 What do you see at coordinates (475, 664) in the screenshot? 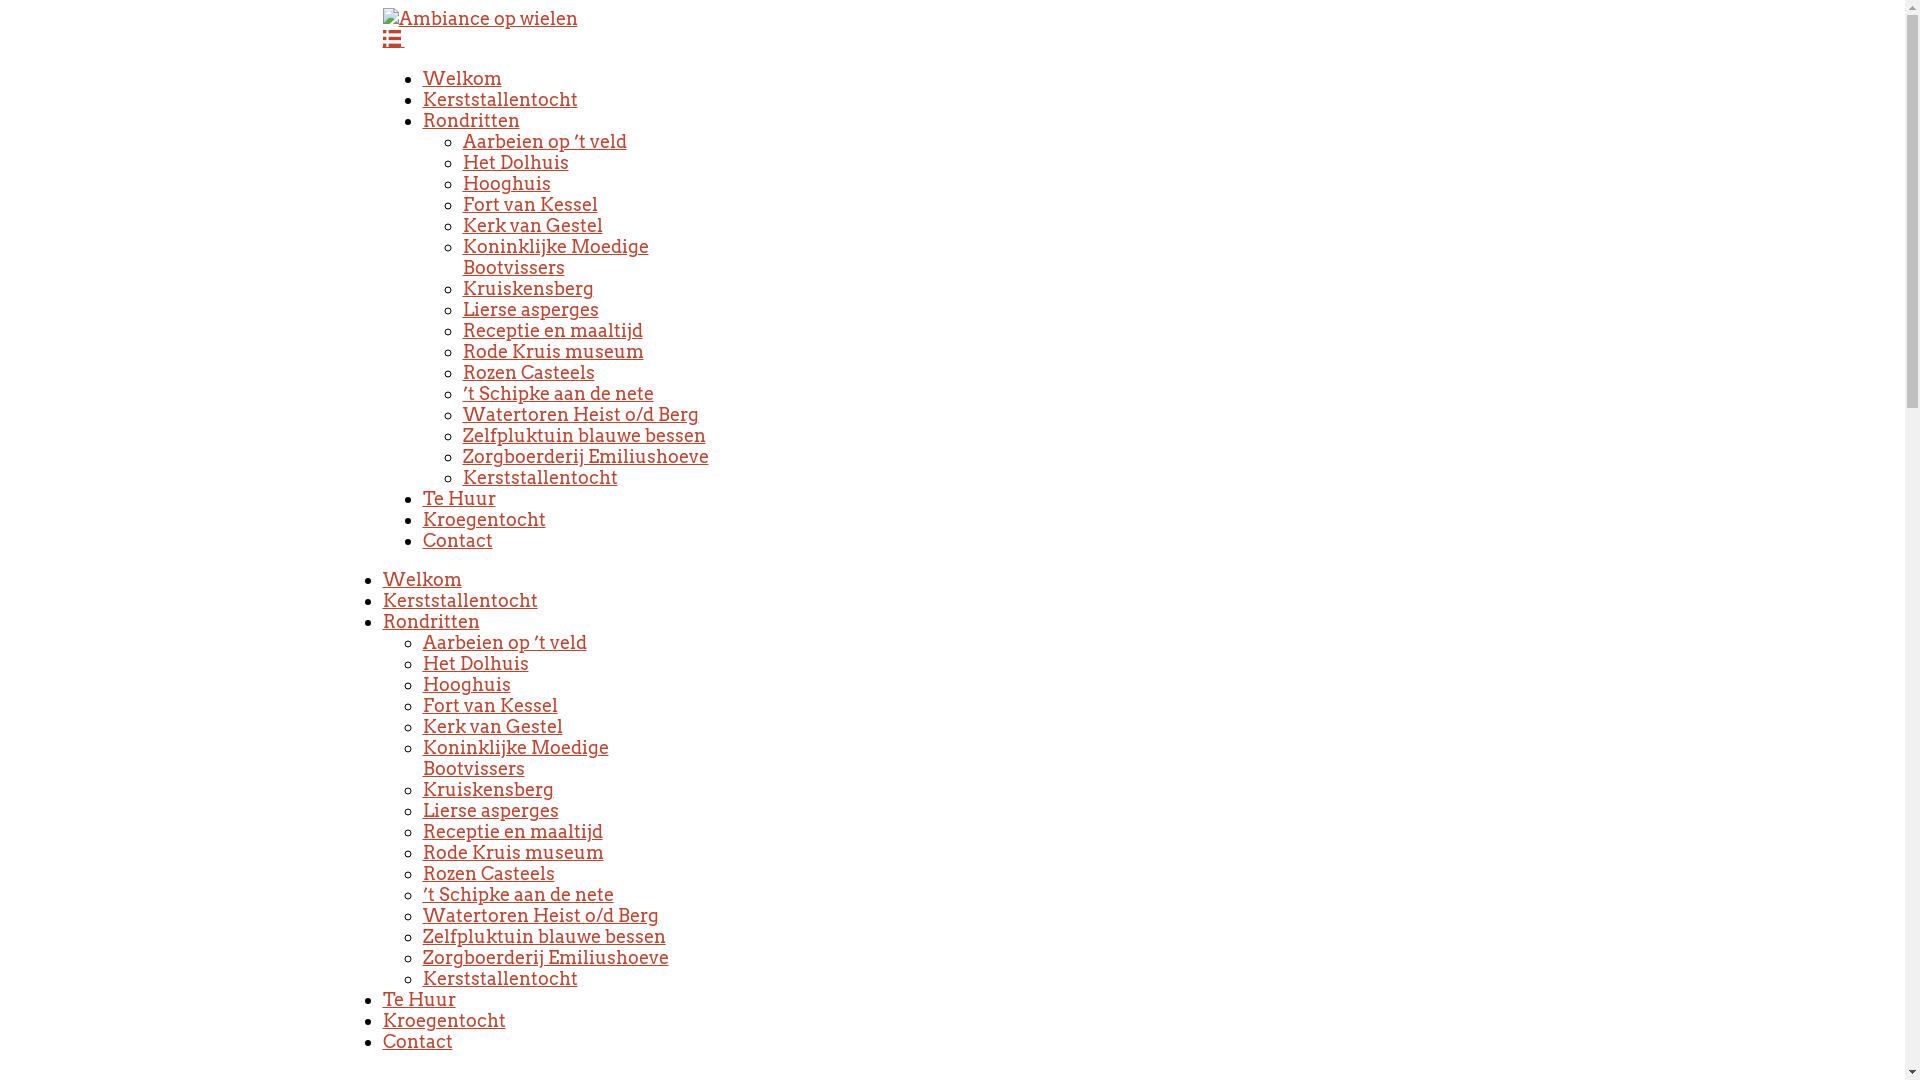
I see `Het Dolhuis` at bounding box center [475, 664].